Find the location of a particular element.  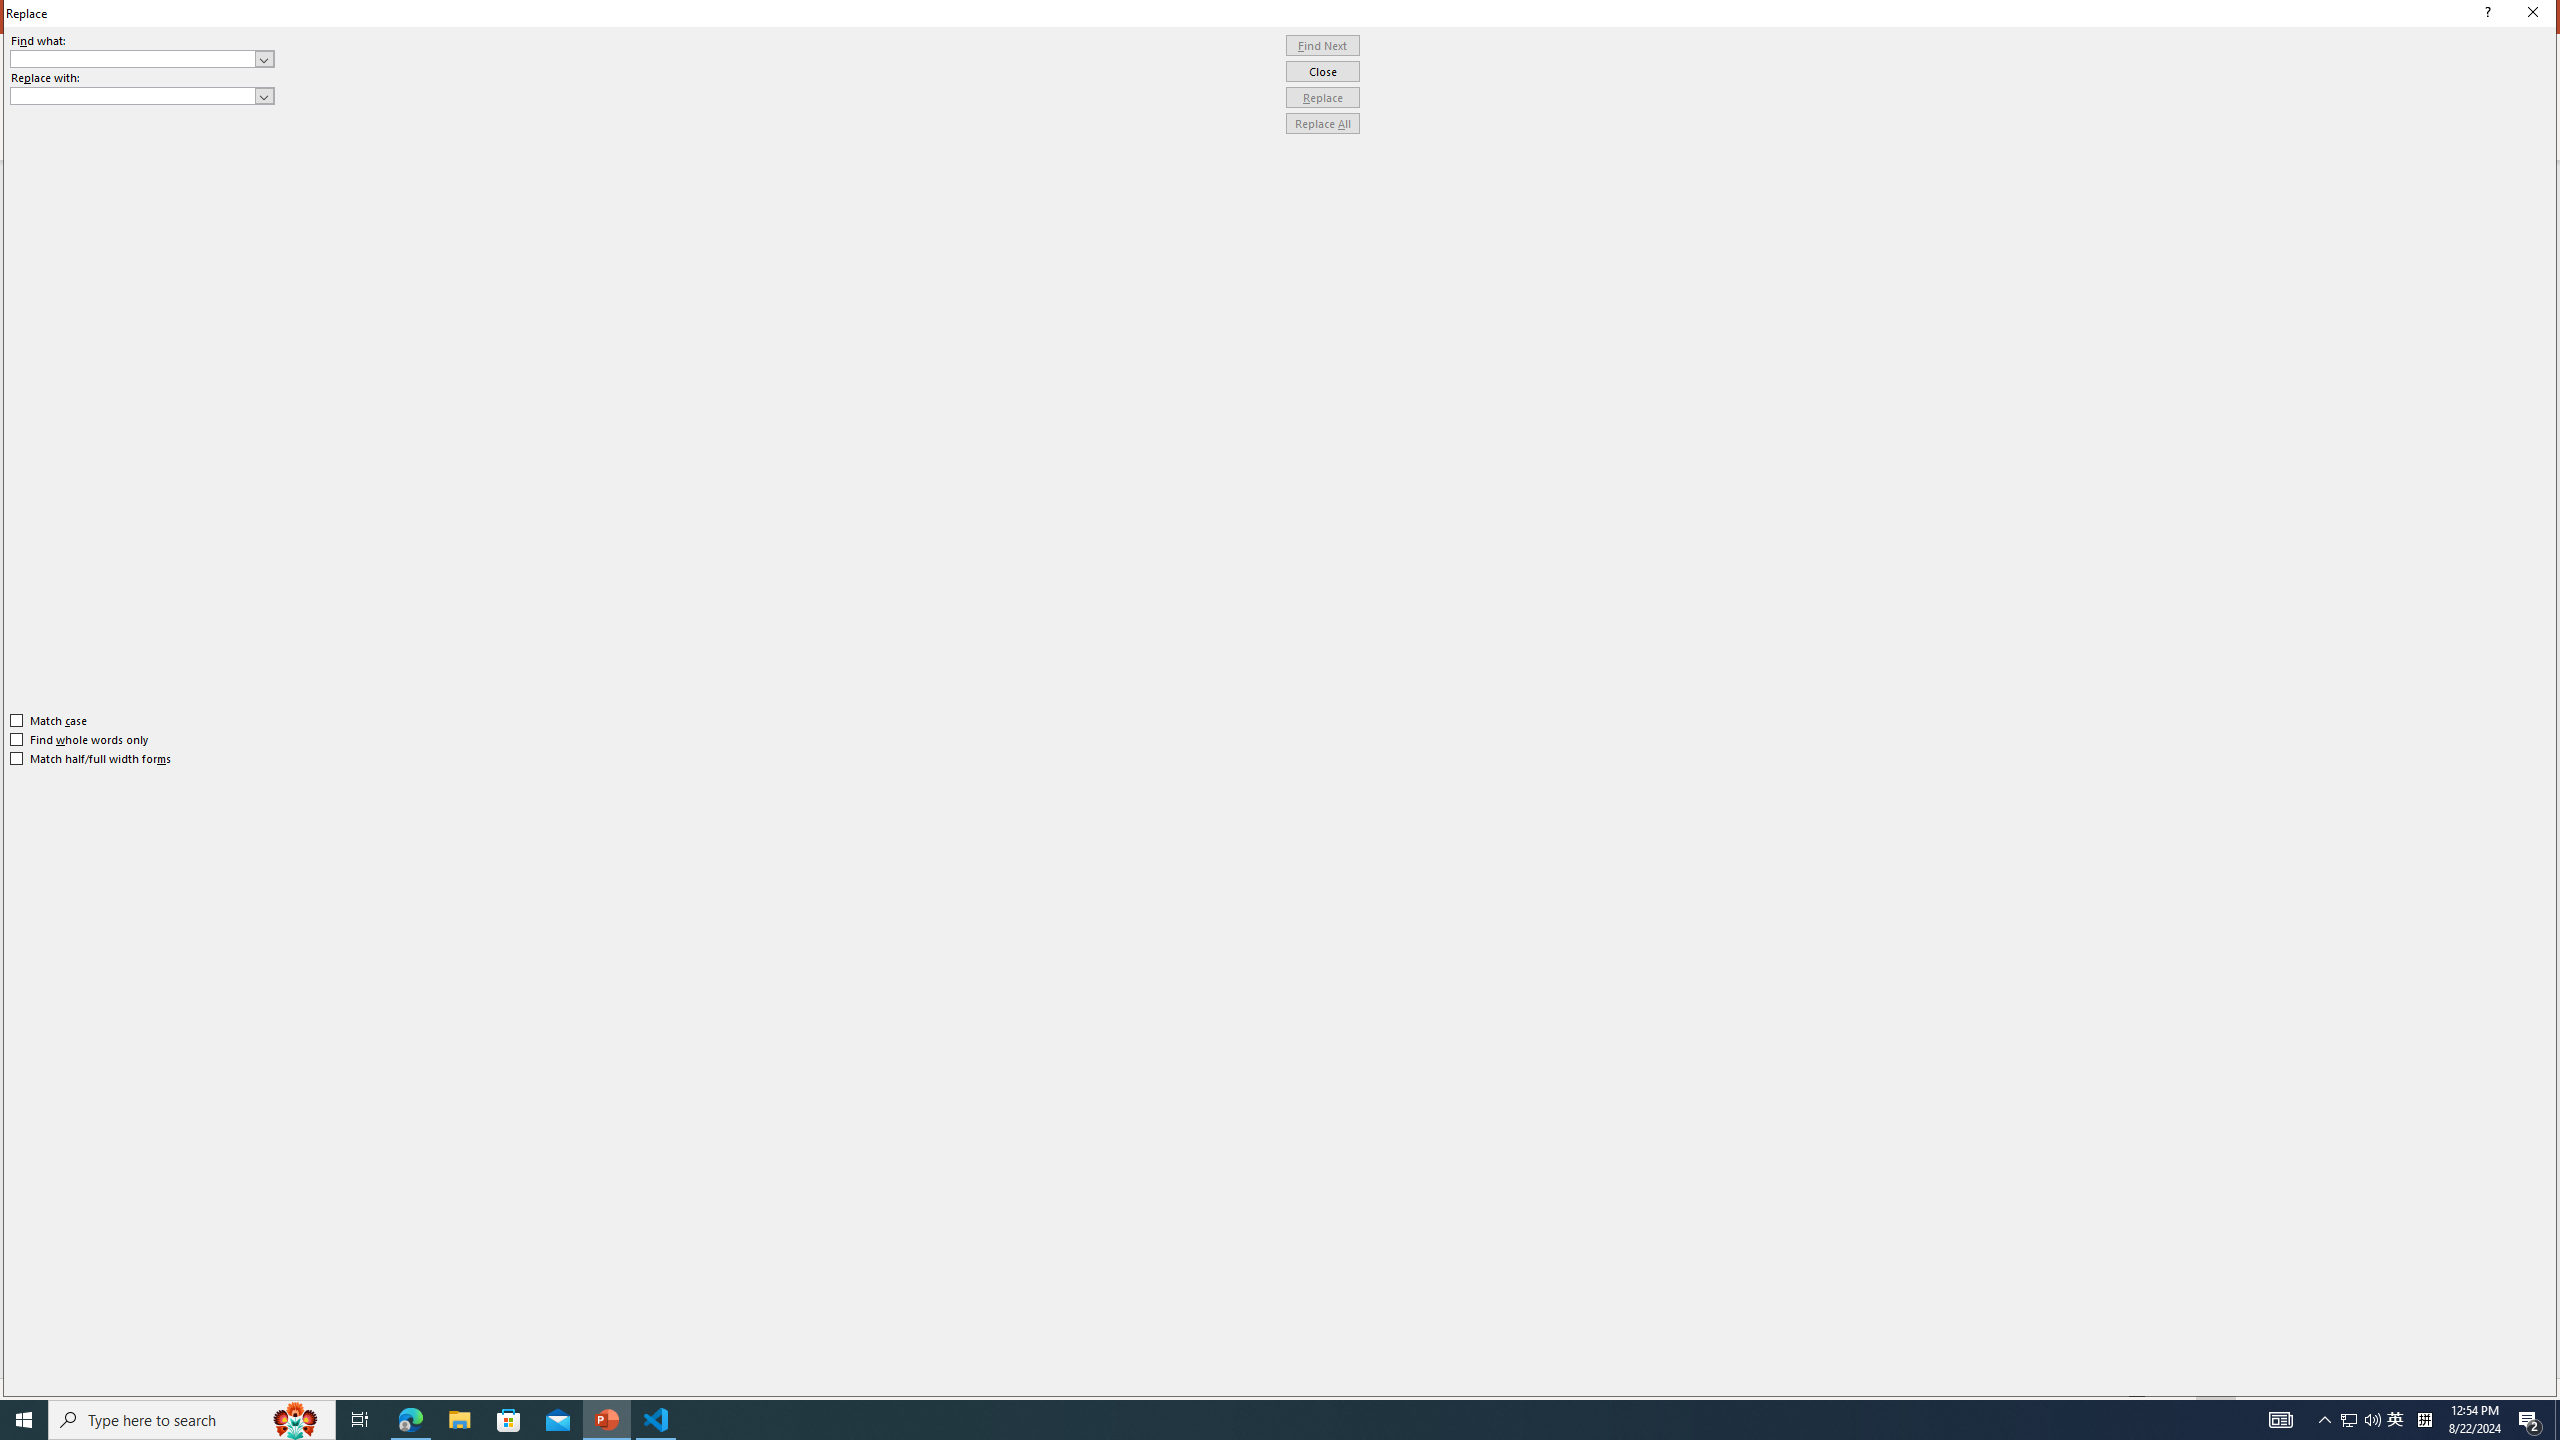

Match case is located at coordinates (50, 720).